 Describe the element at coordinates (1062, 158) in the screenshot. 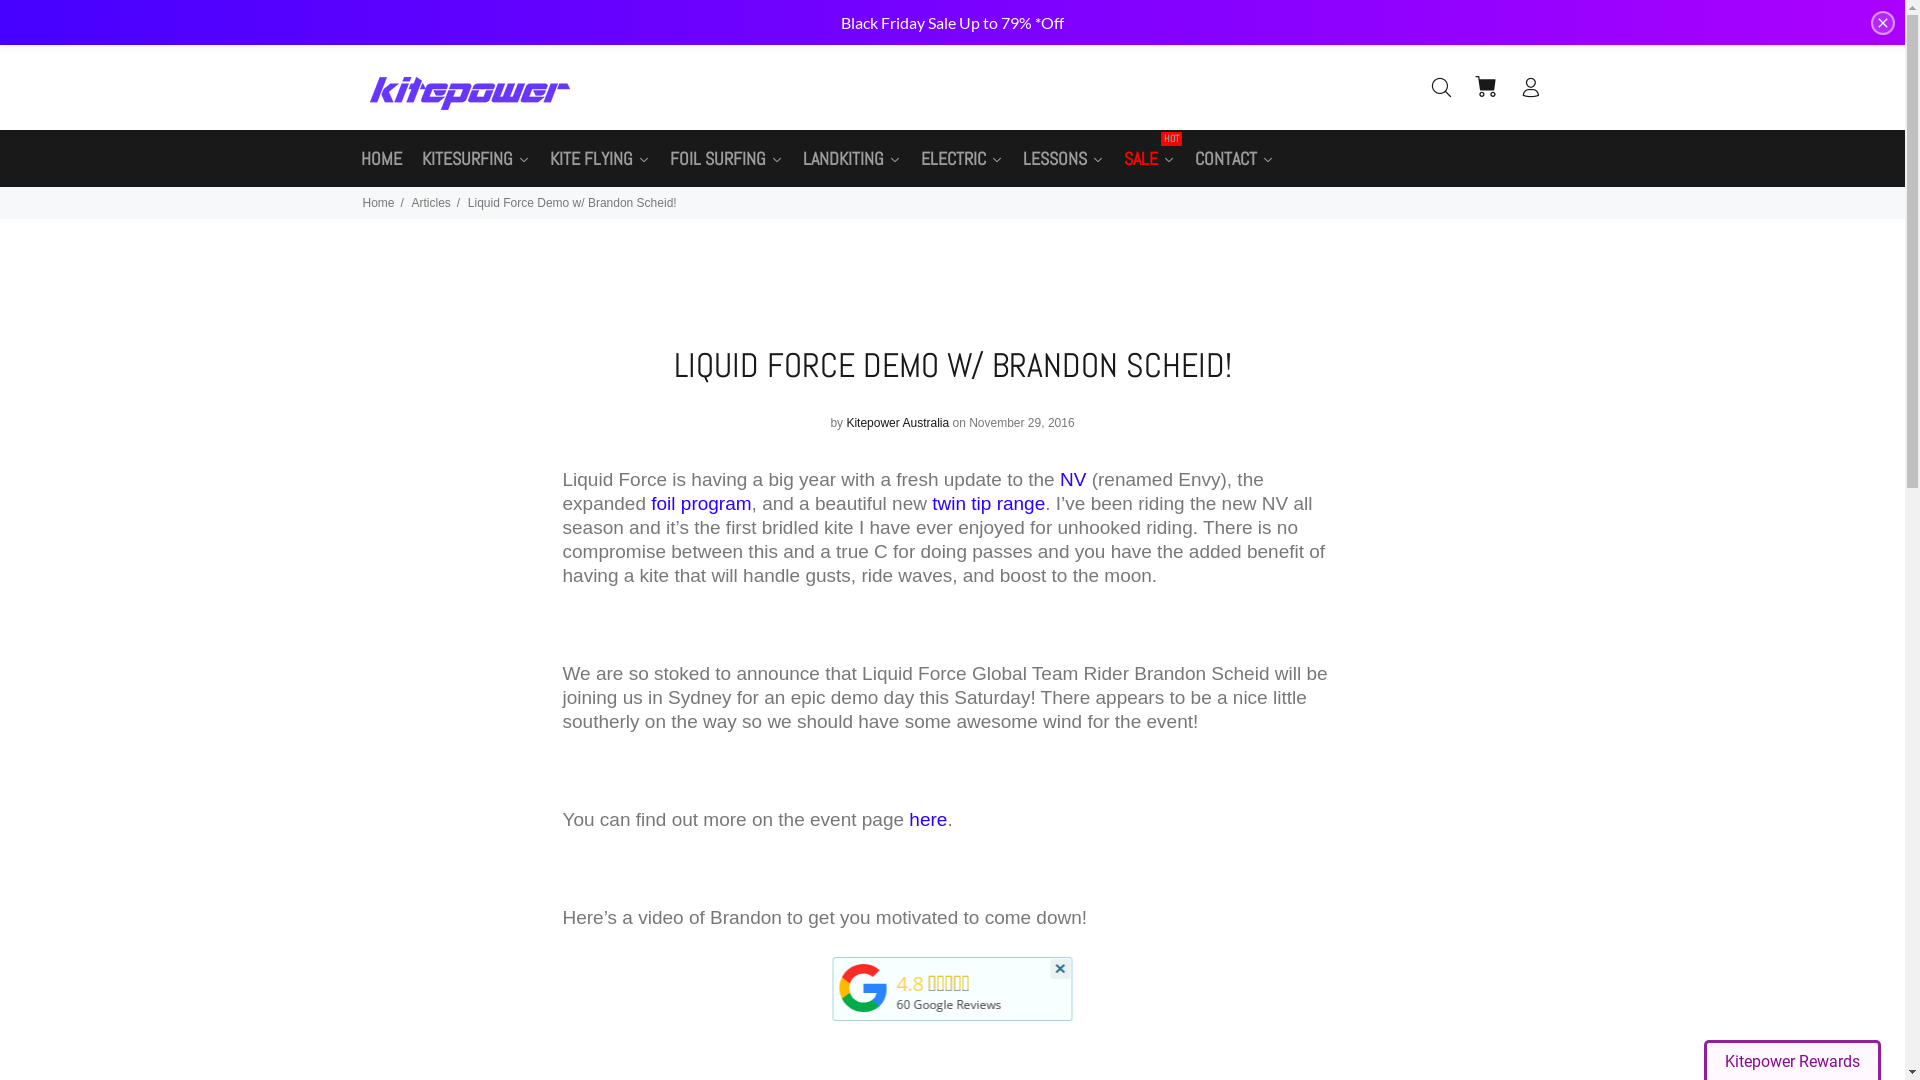

I see `LESSONS` at that location.